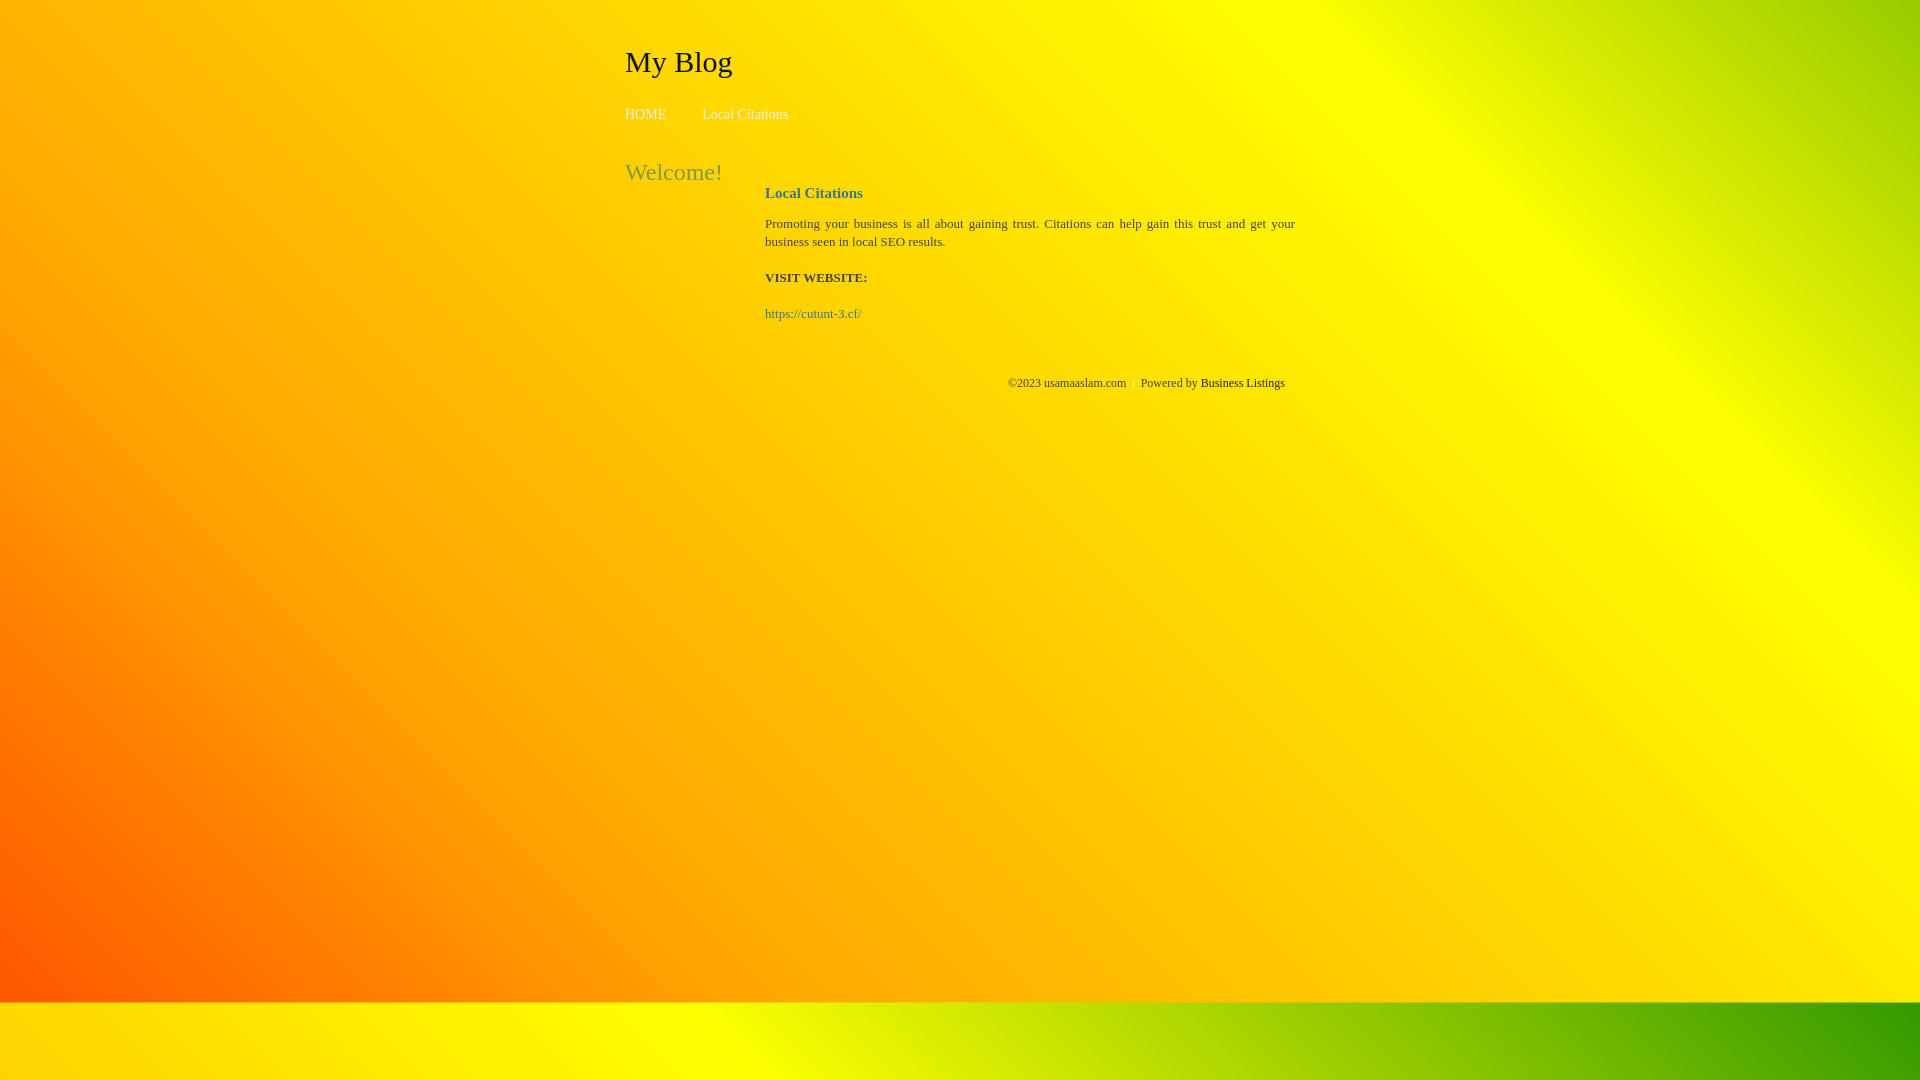 The width and height of the screenshot is (1920, 1080). I want to click on My Blog, so click(679, 61).